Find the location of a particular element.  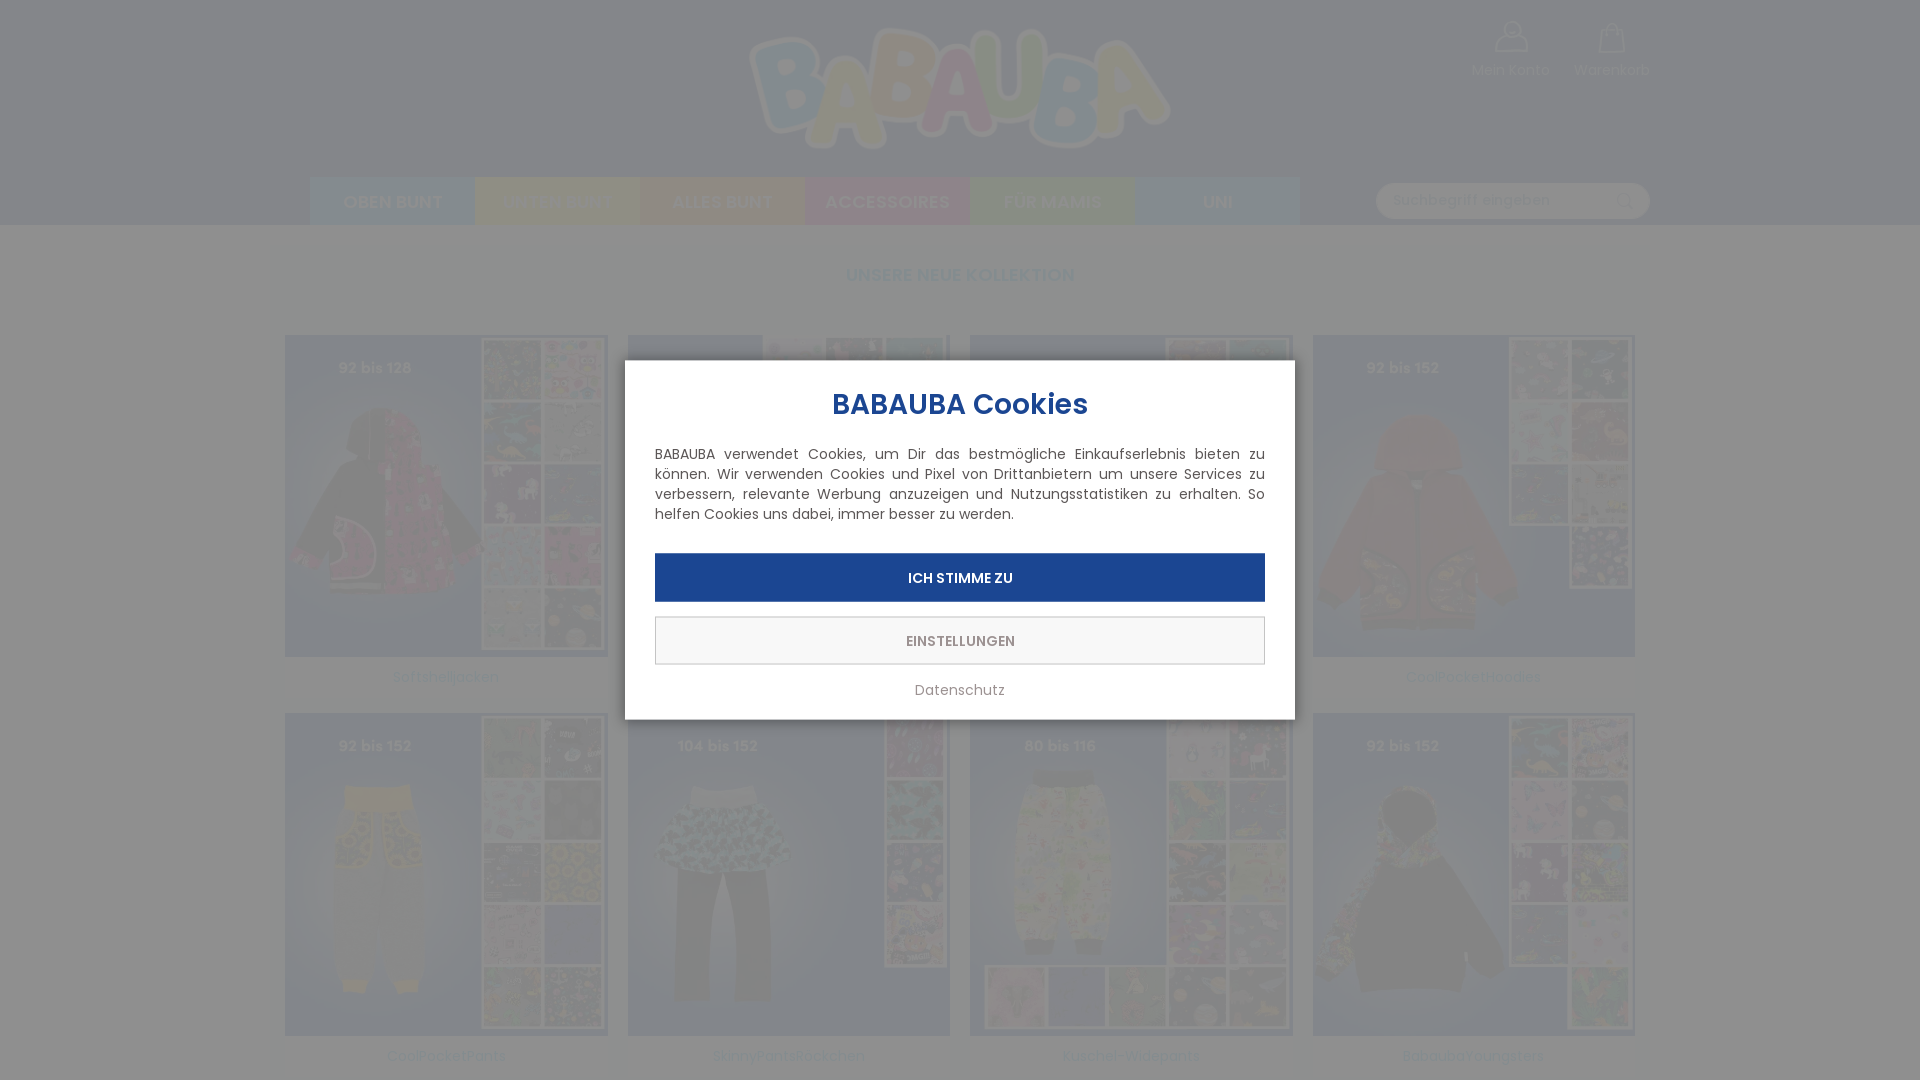

Search is located at coordinates (1625, 201).